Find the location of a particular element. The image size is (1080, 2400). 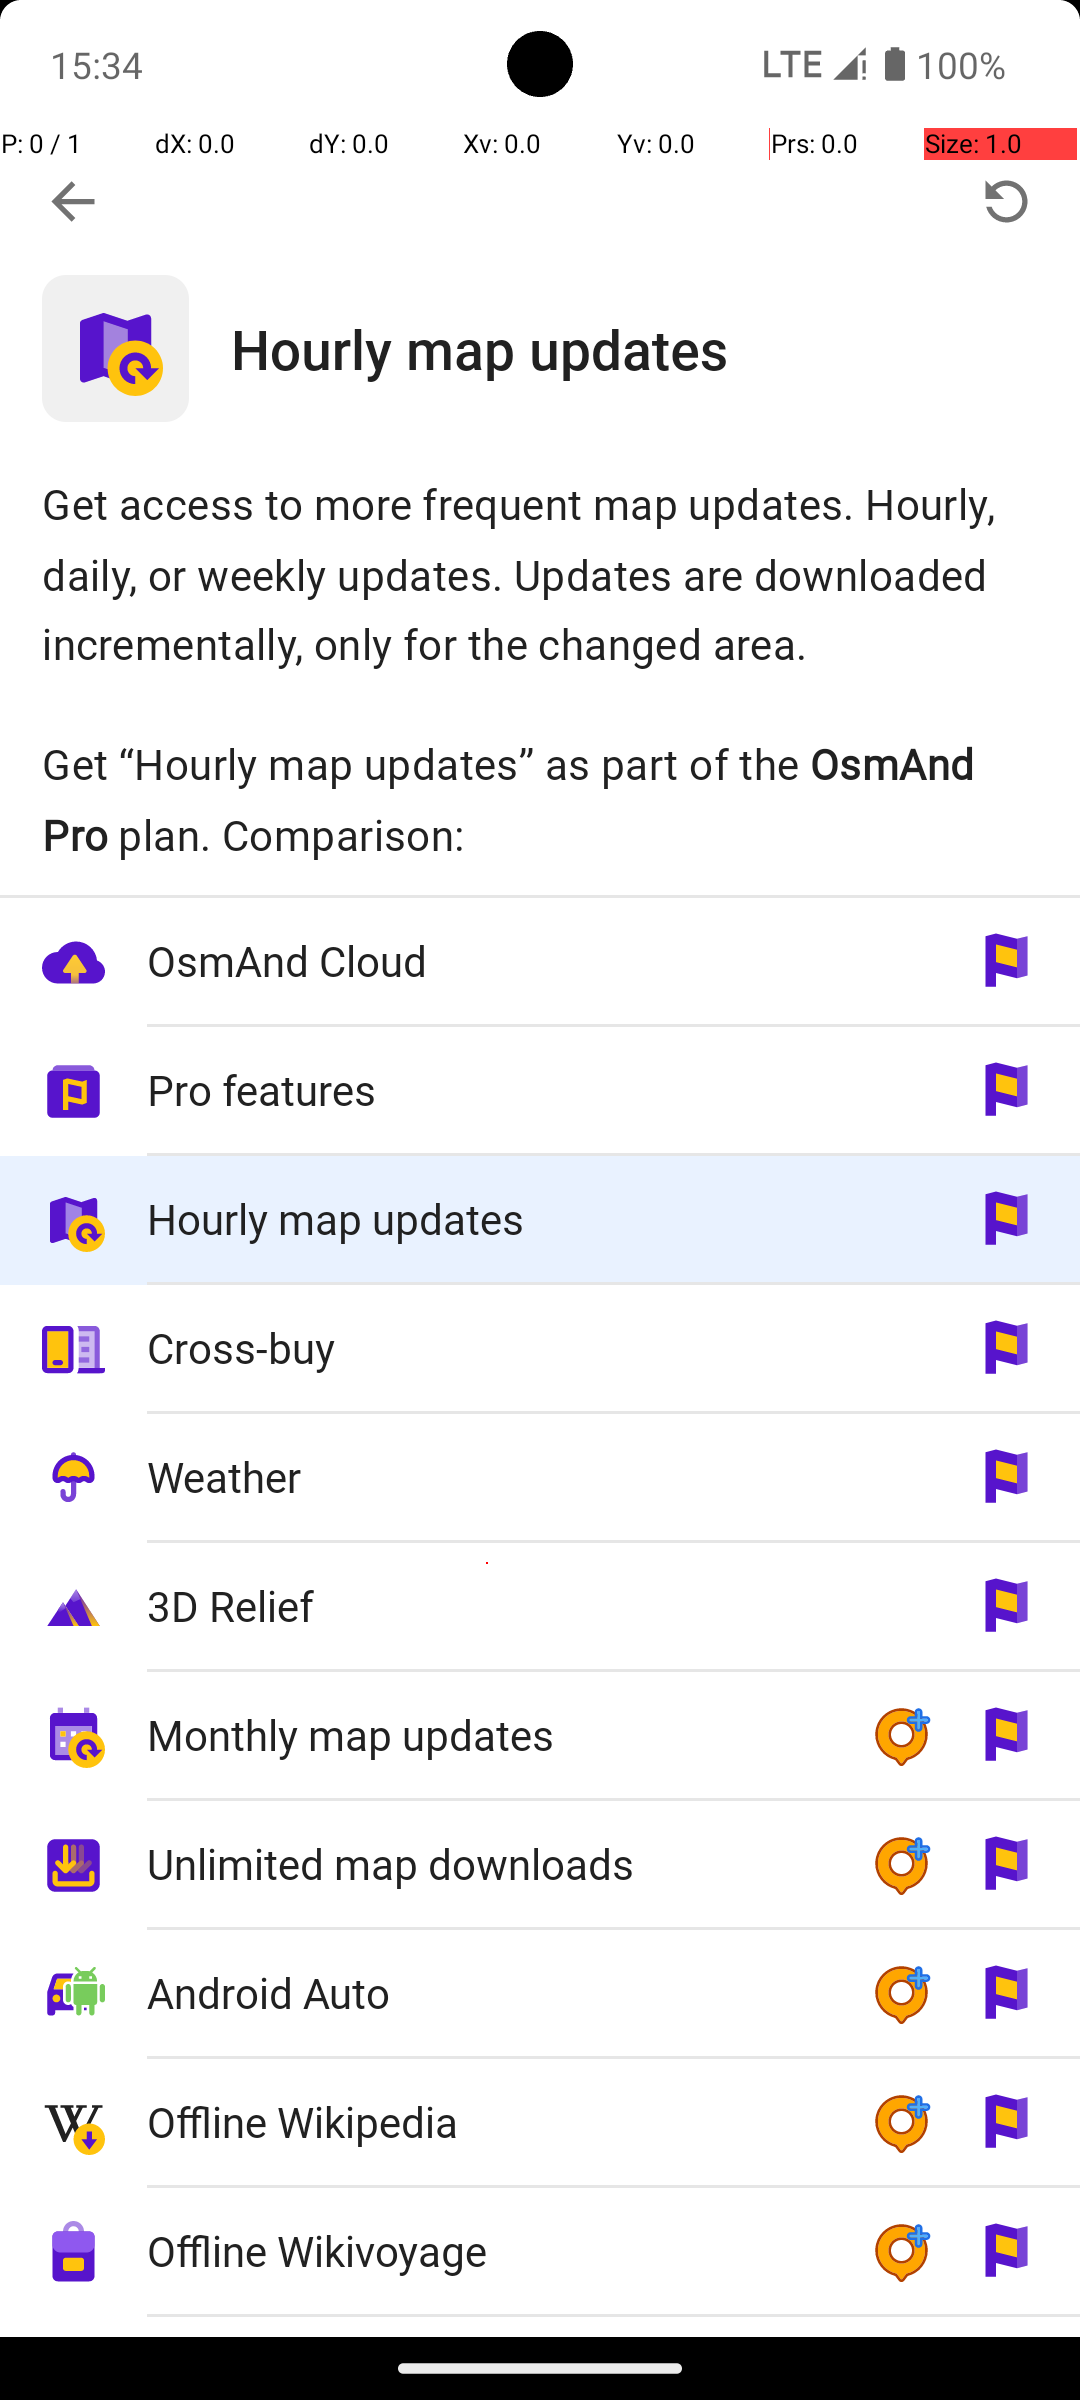

Unlimited map downloads is located at coordinates (488, 1864).